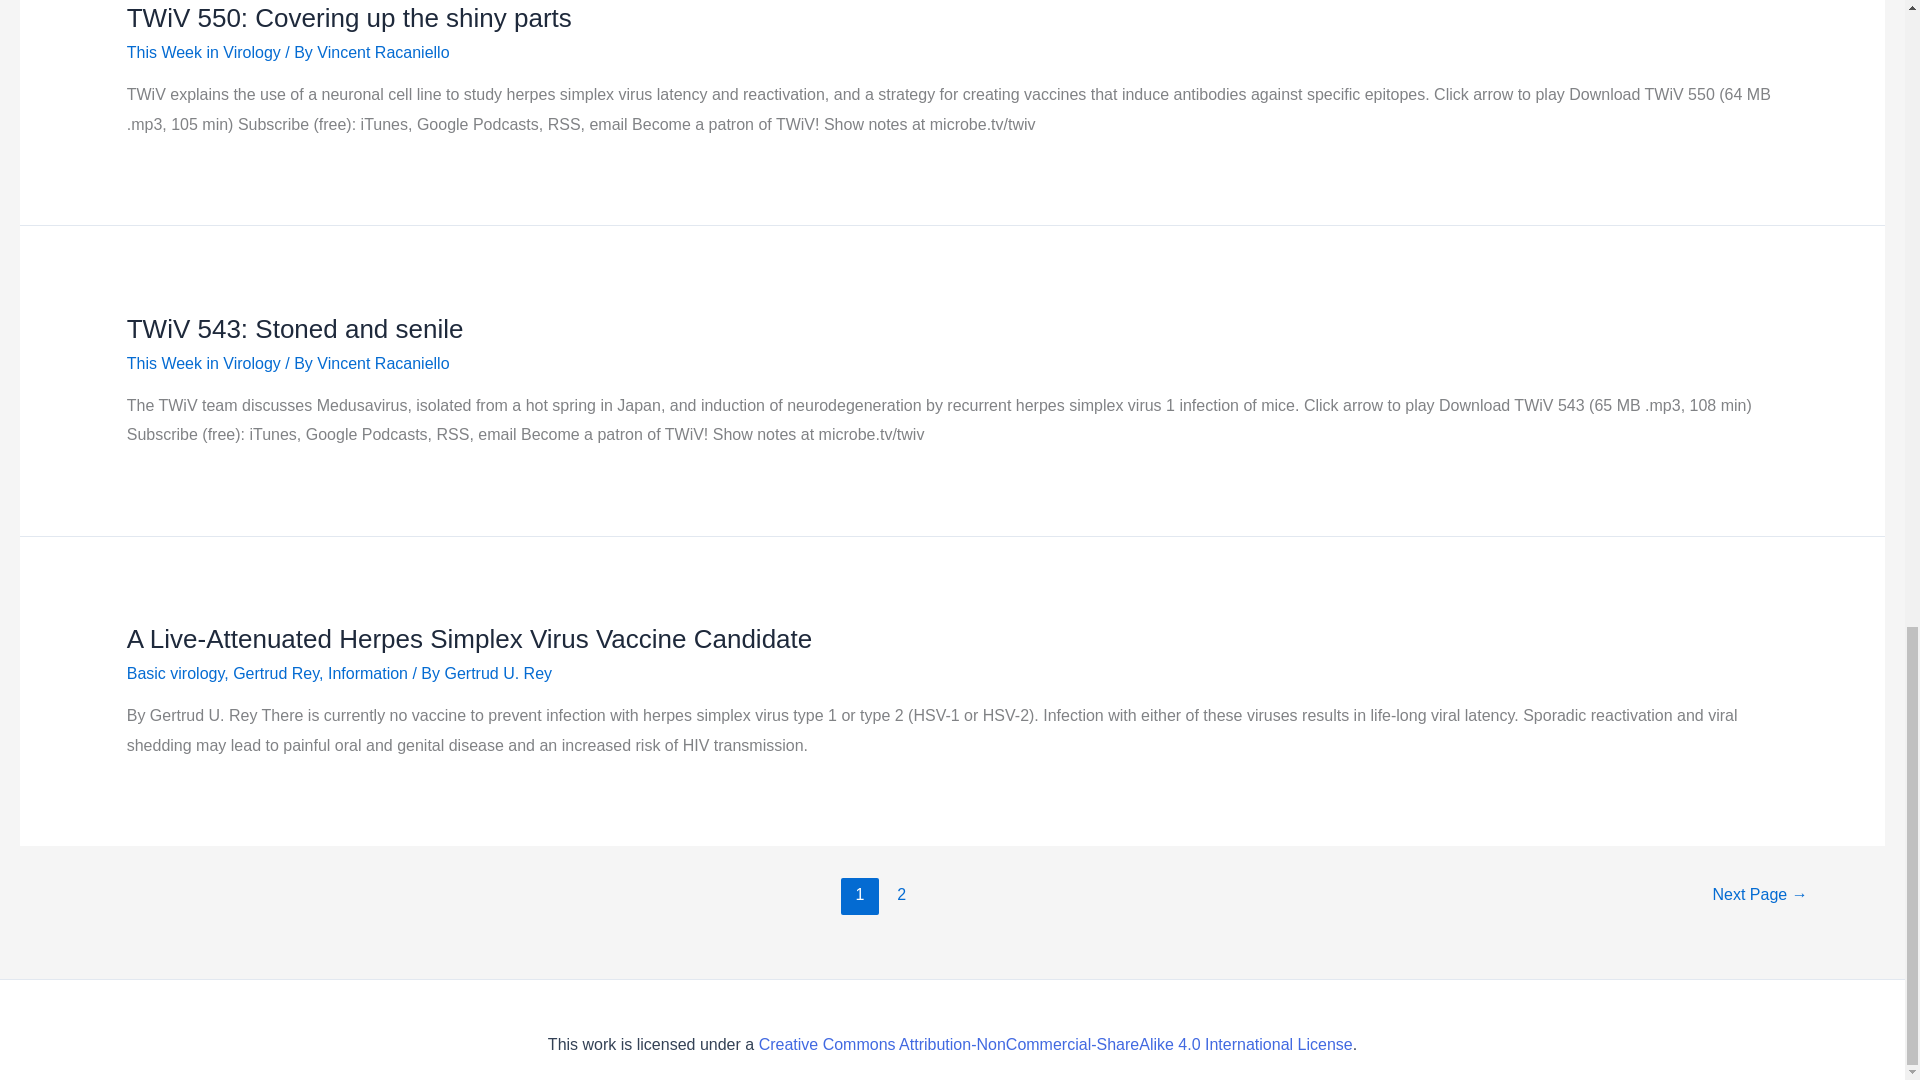  What do you see at coordinates (382, 363) in the screenshot?
I see `View all posts by Vincent Racaniello` at bounding box center [382, 363].